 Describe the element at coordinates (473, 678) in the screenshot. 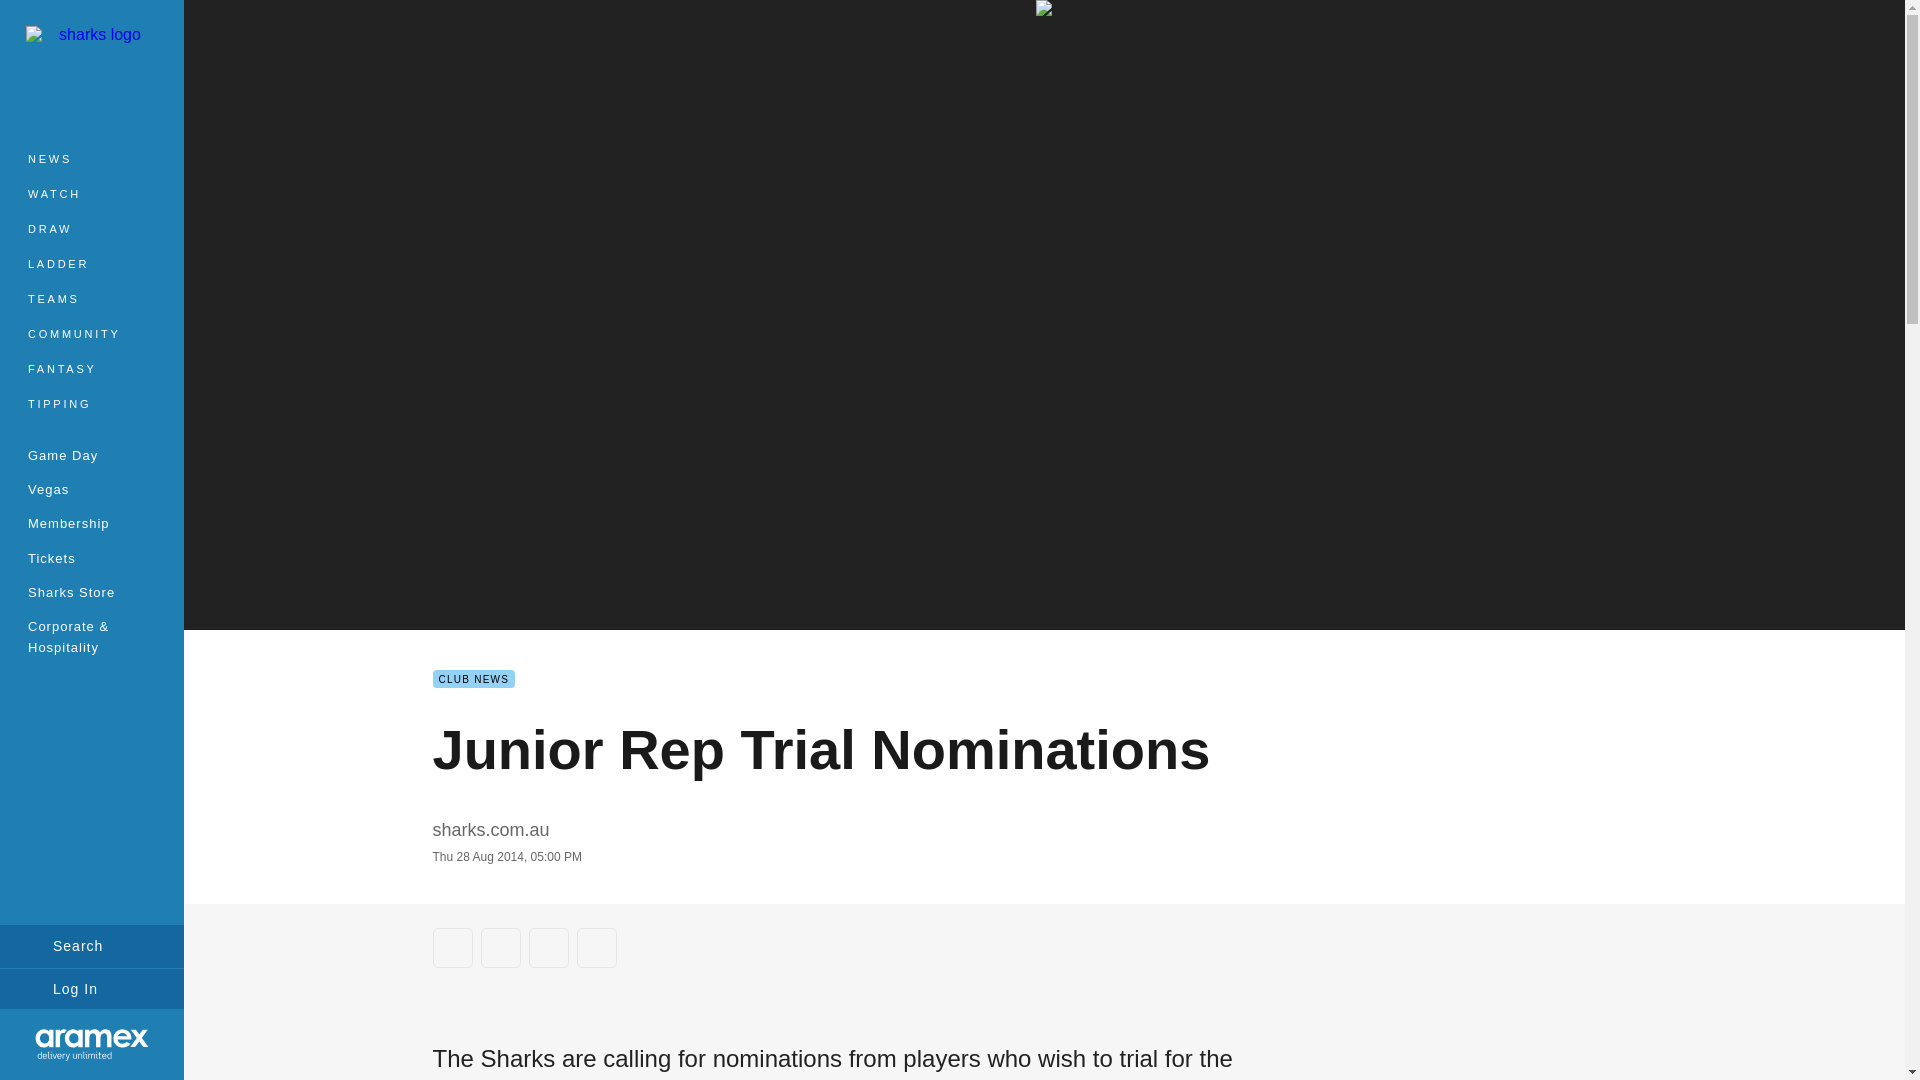

I see `CLUB NEWS` at that location.